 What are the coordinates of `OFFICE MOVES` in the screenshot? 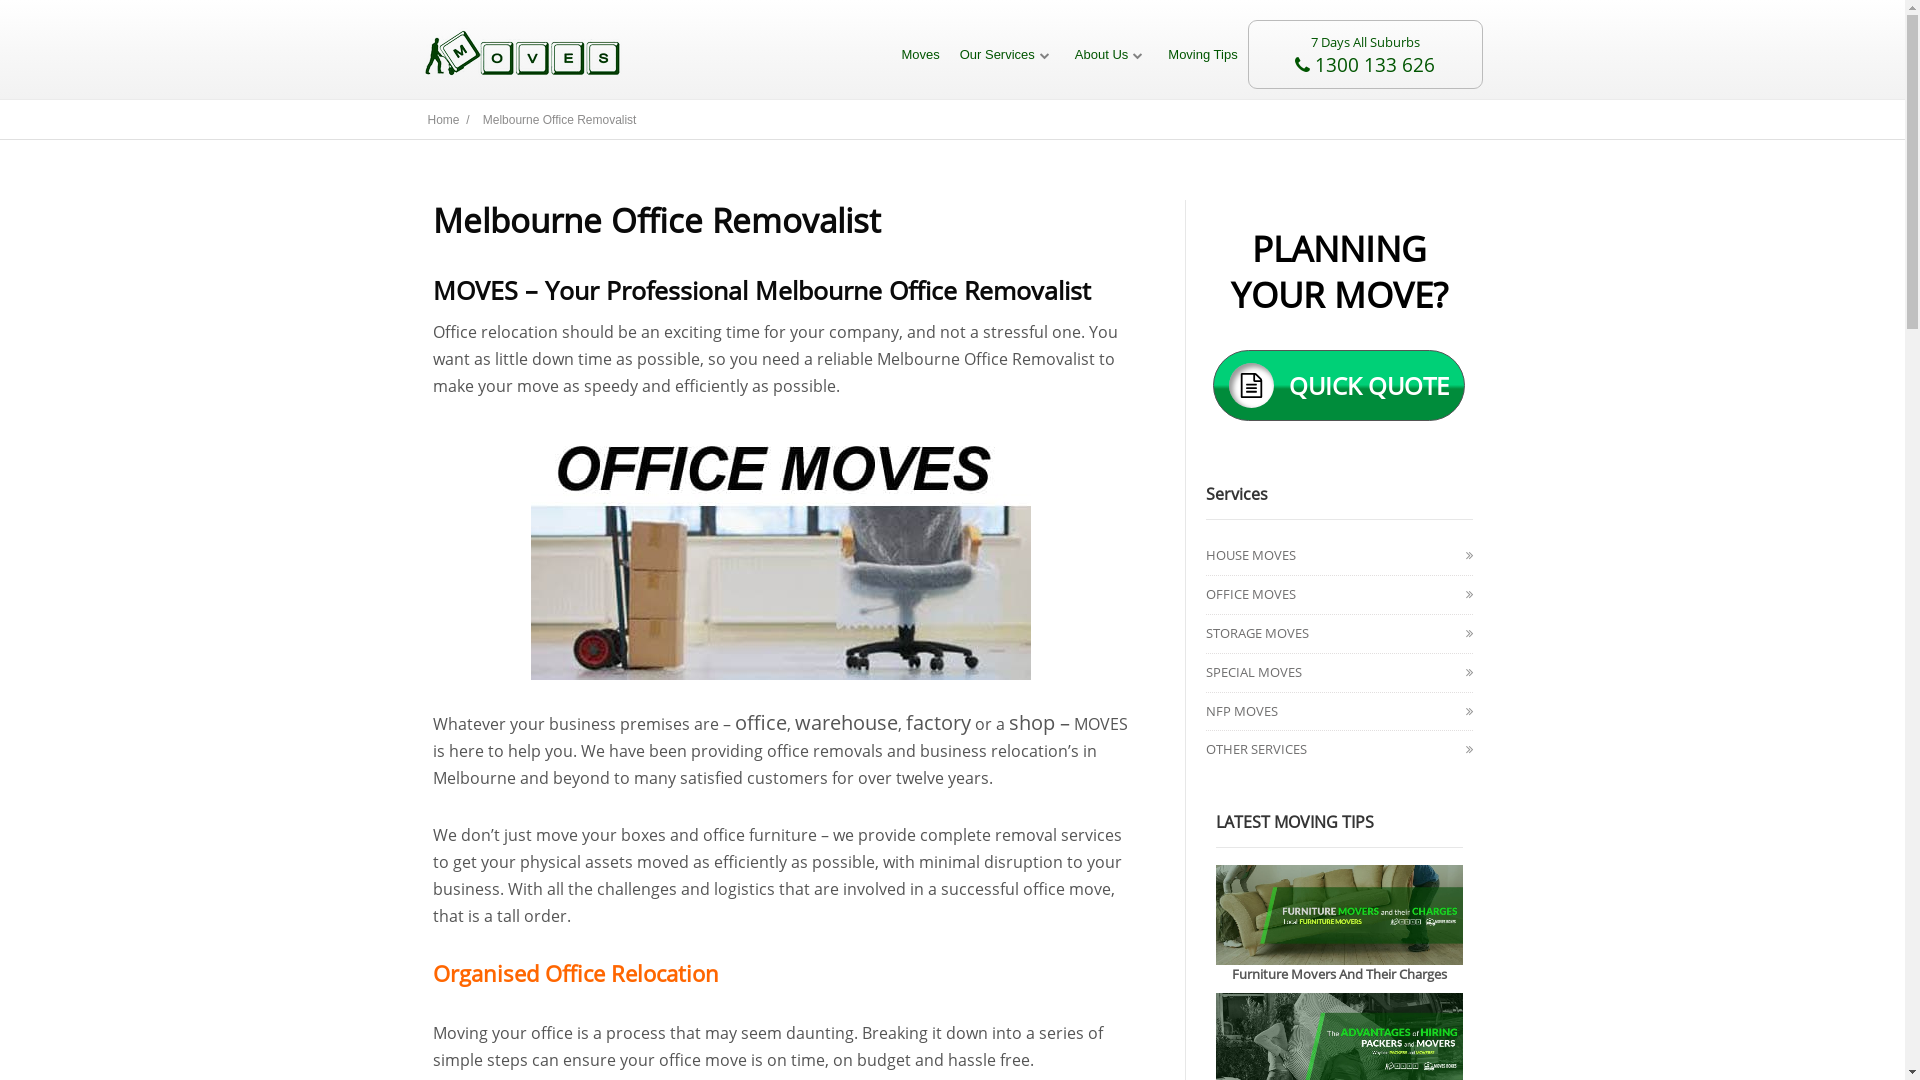 It's located at (1251, 594).